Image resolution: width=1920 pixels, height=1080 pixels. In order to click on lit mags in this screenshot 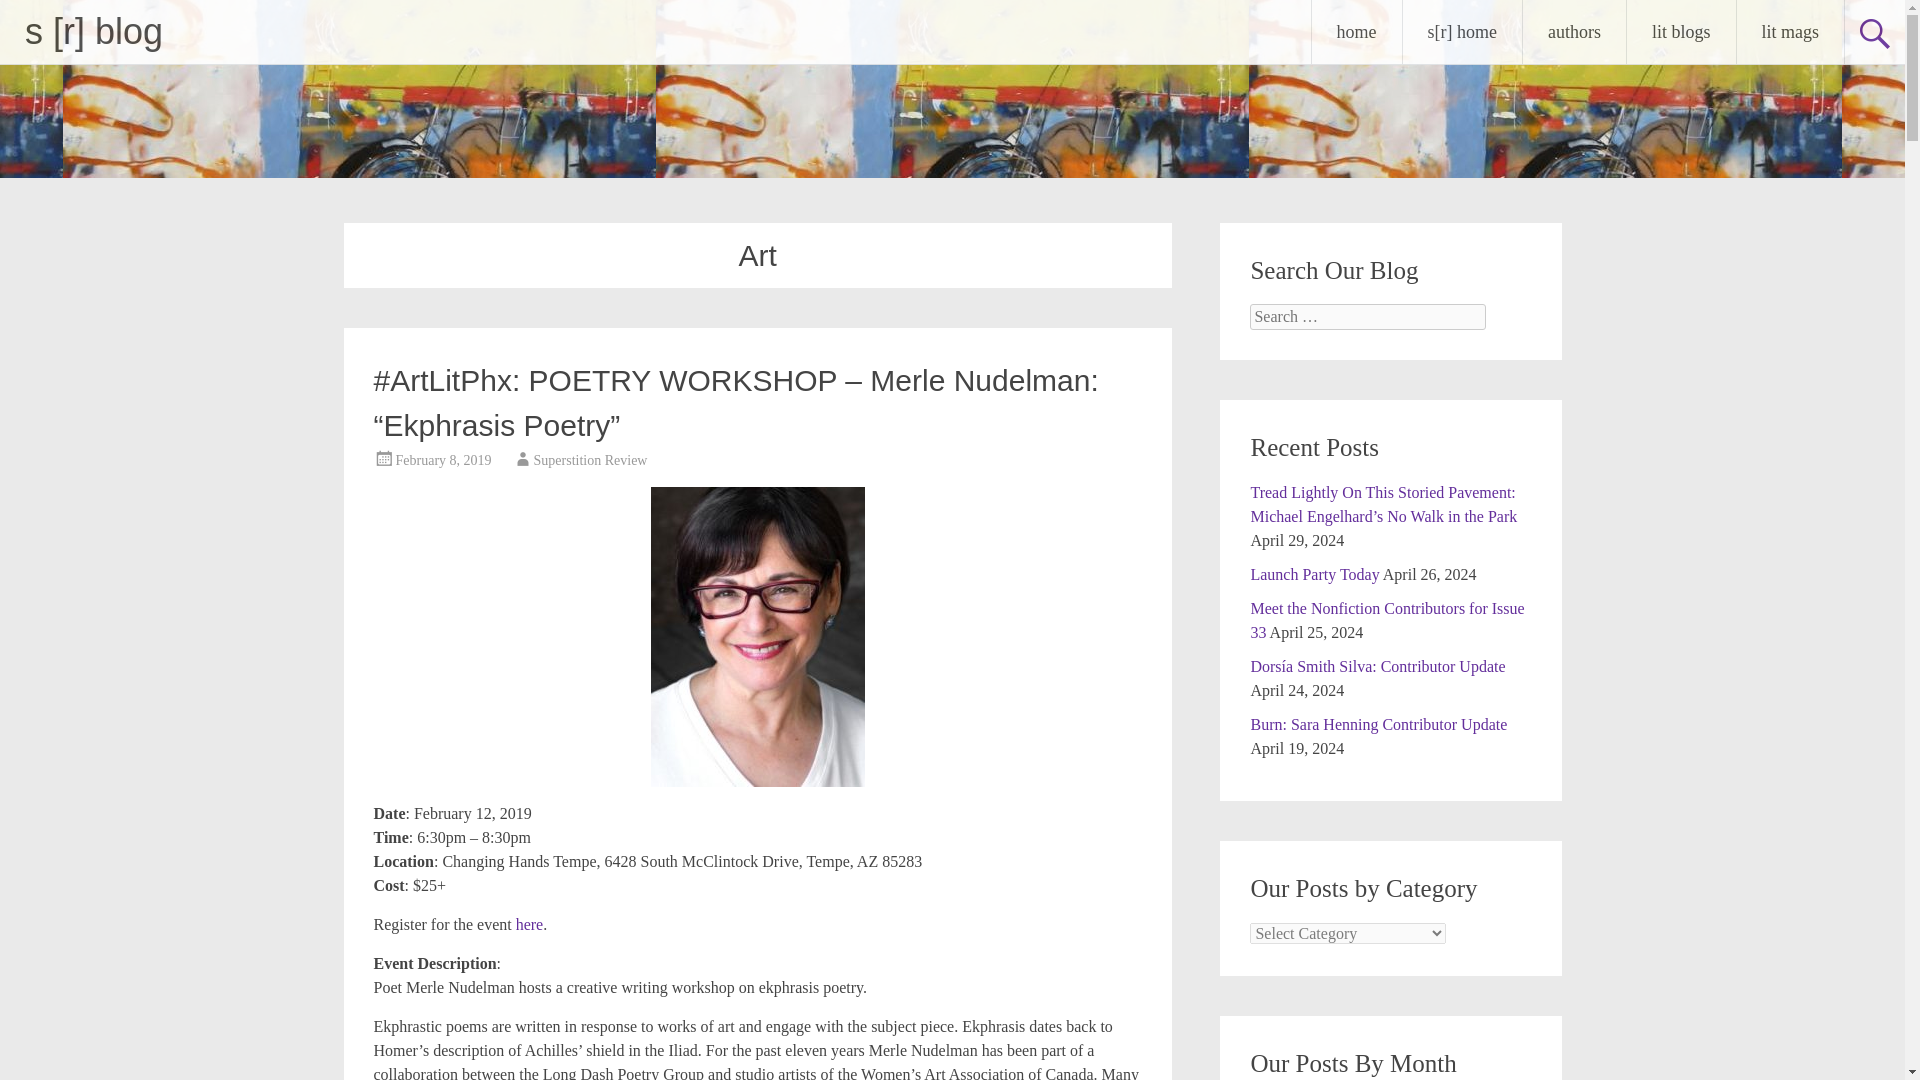, I will do `click(1789, 32)`.